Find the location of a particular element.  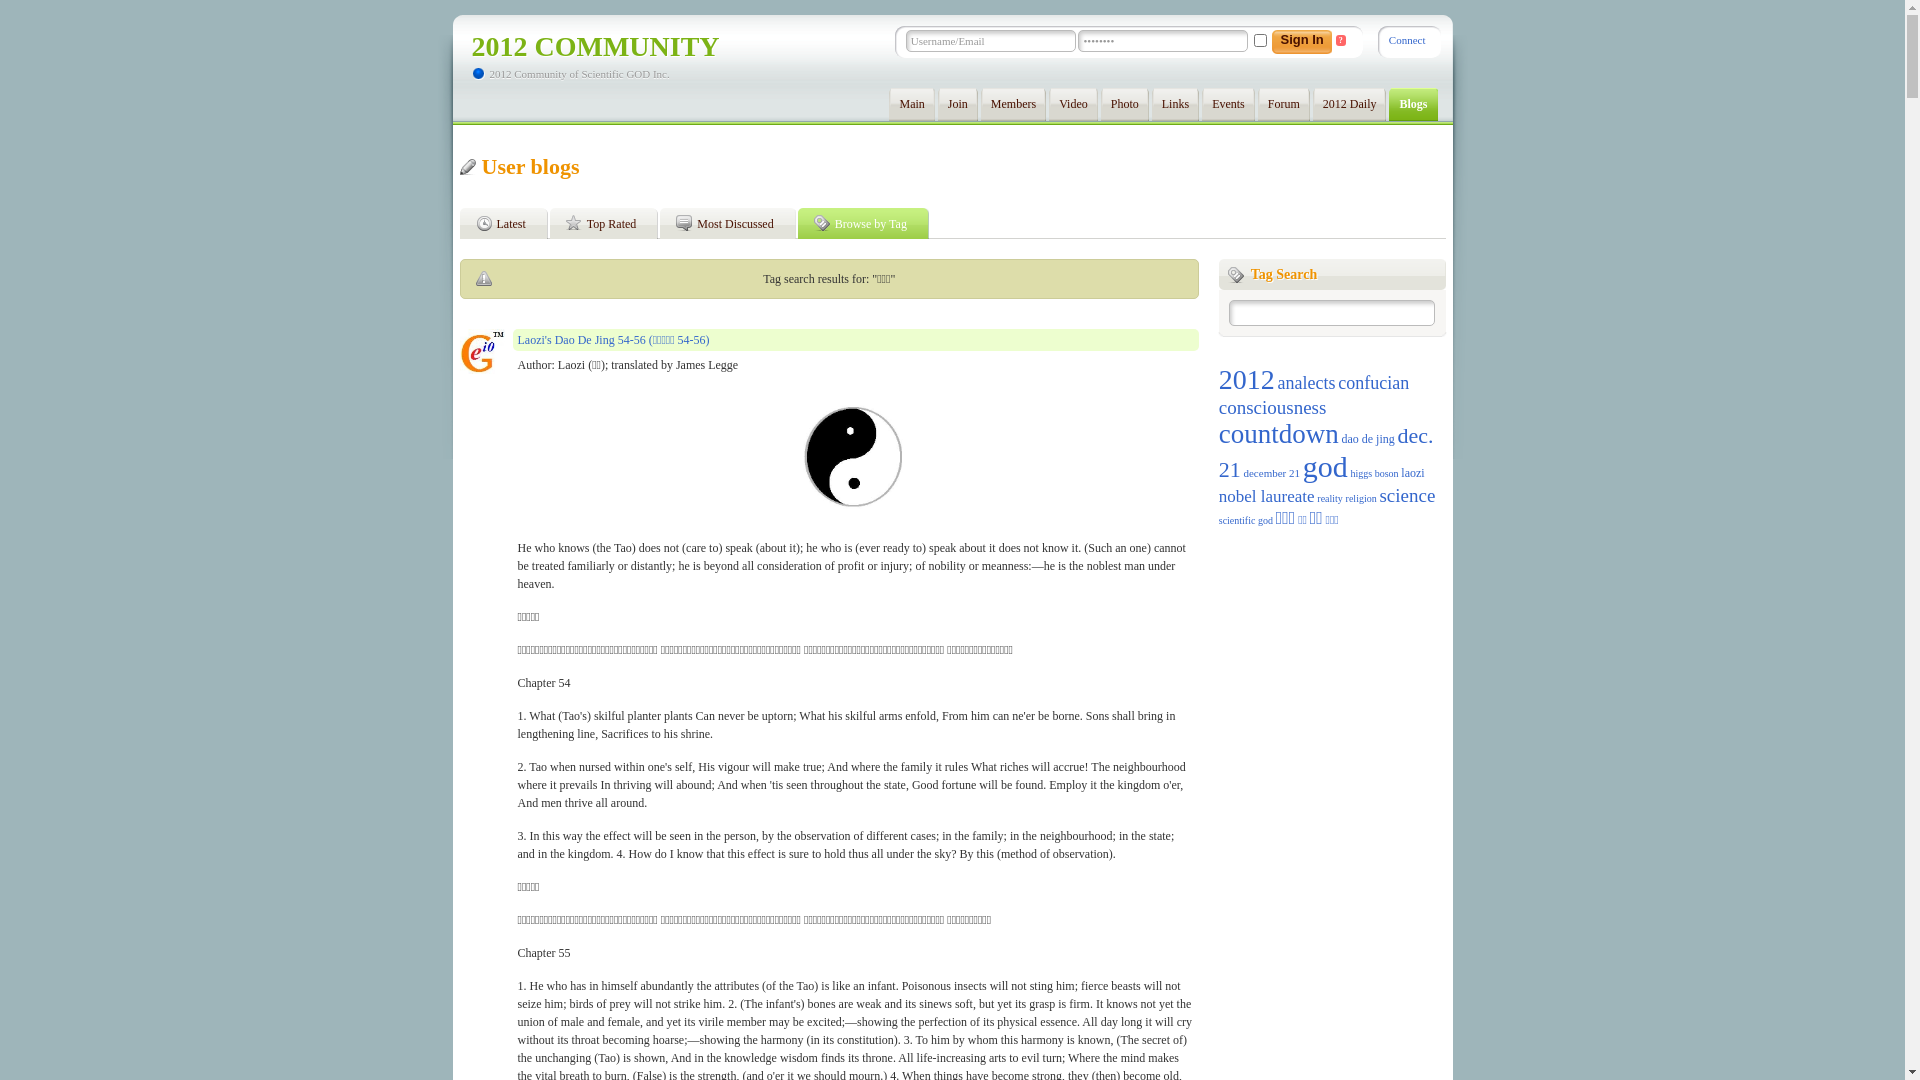

higgs boson is located at coordinates (1374, 474).